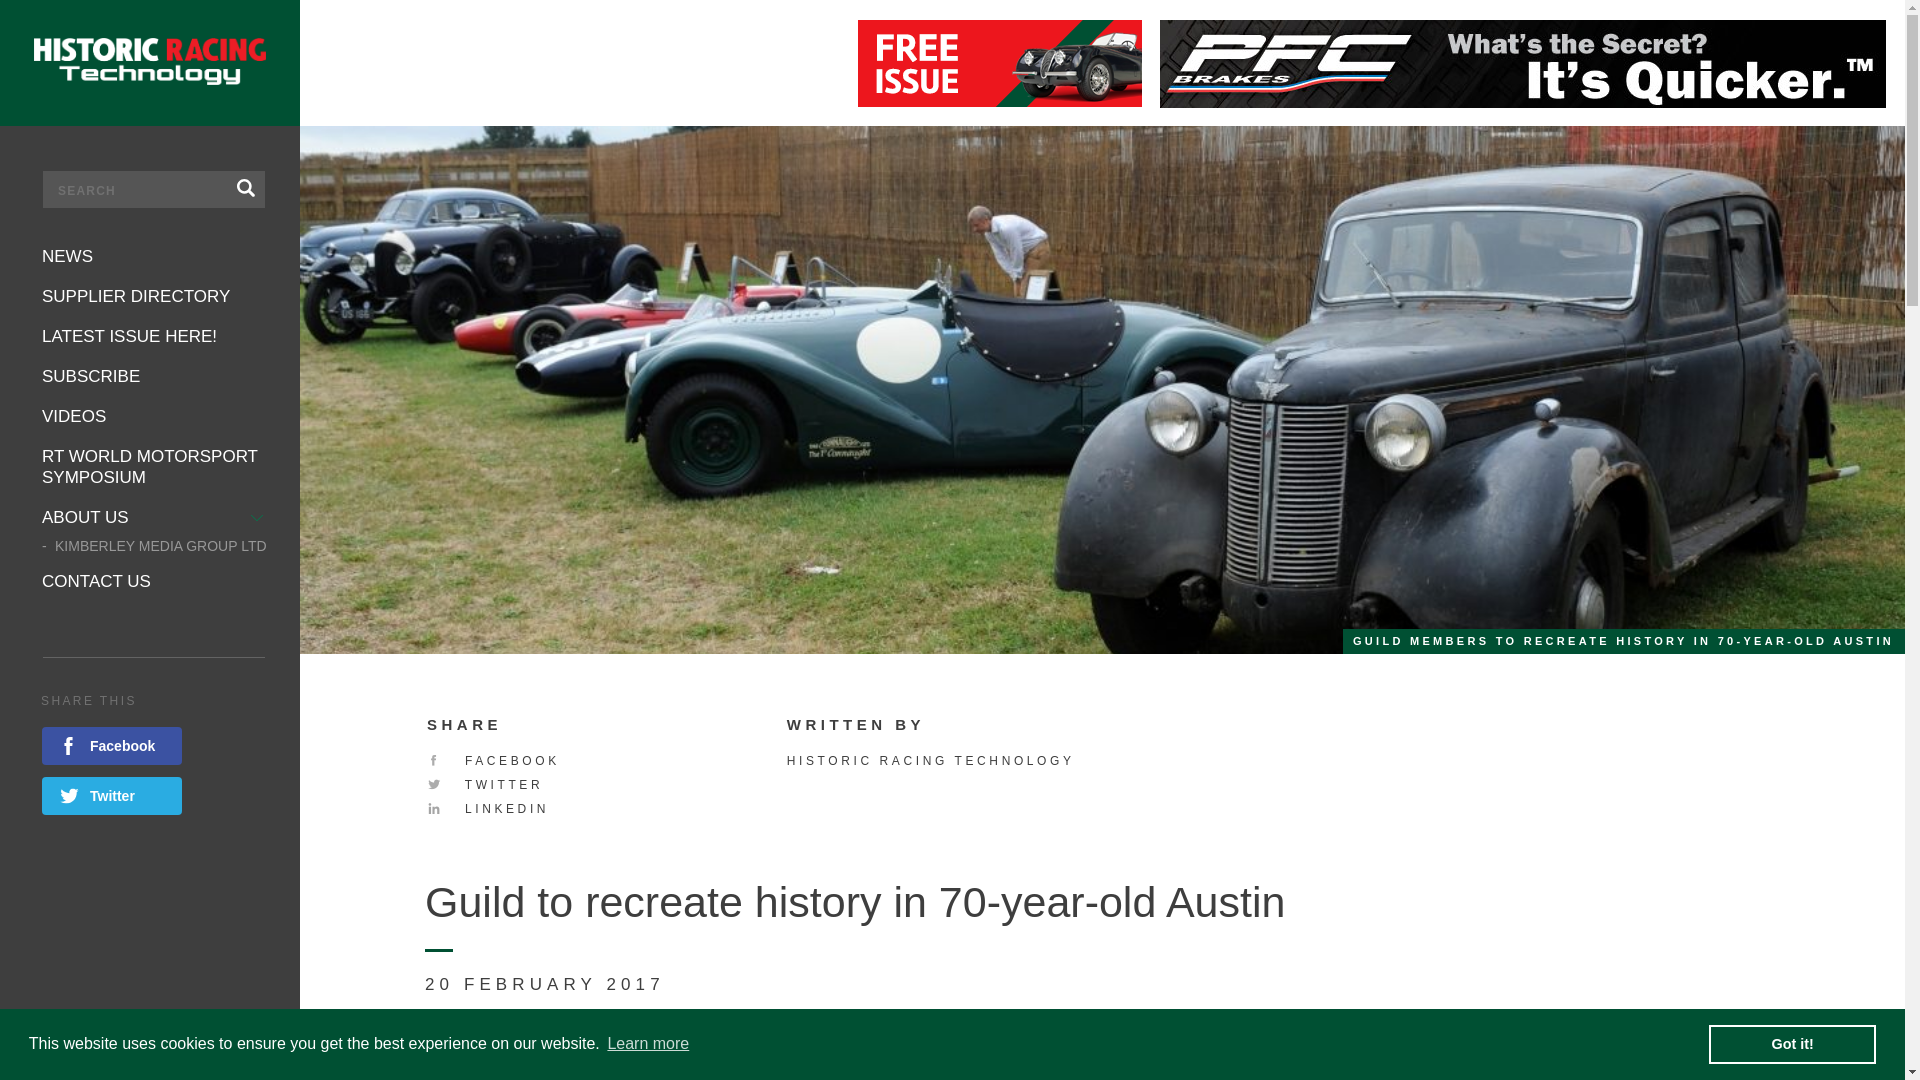 This screenshot has height=1080, width=1920. Describe the element at coordinates (1792, 1043) in the screenshot. I see `Got it!` at that location.